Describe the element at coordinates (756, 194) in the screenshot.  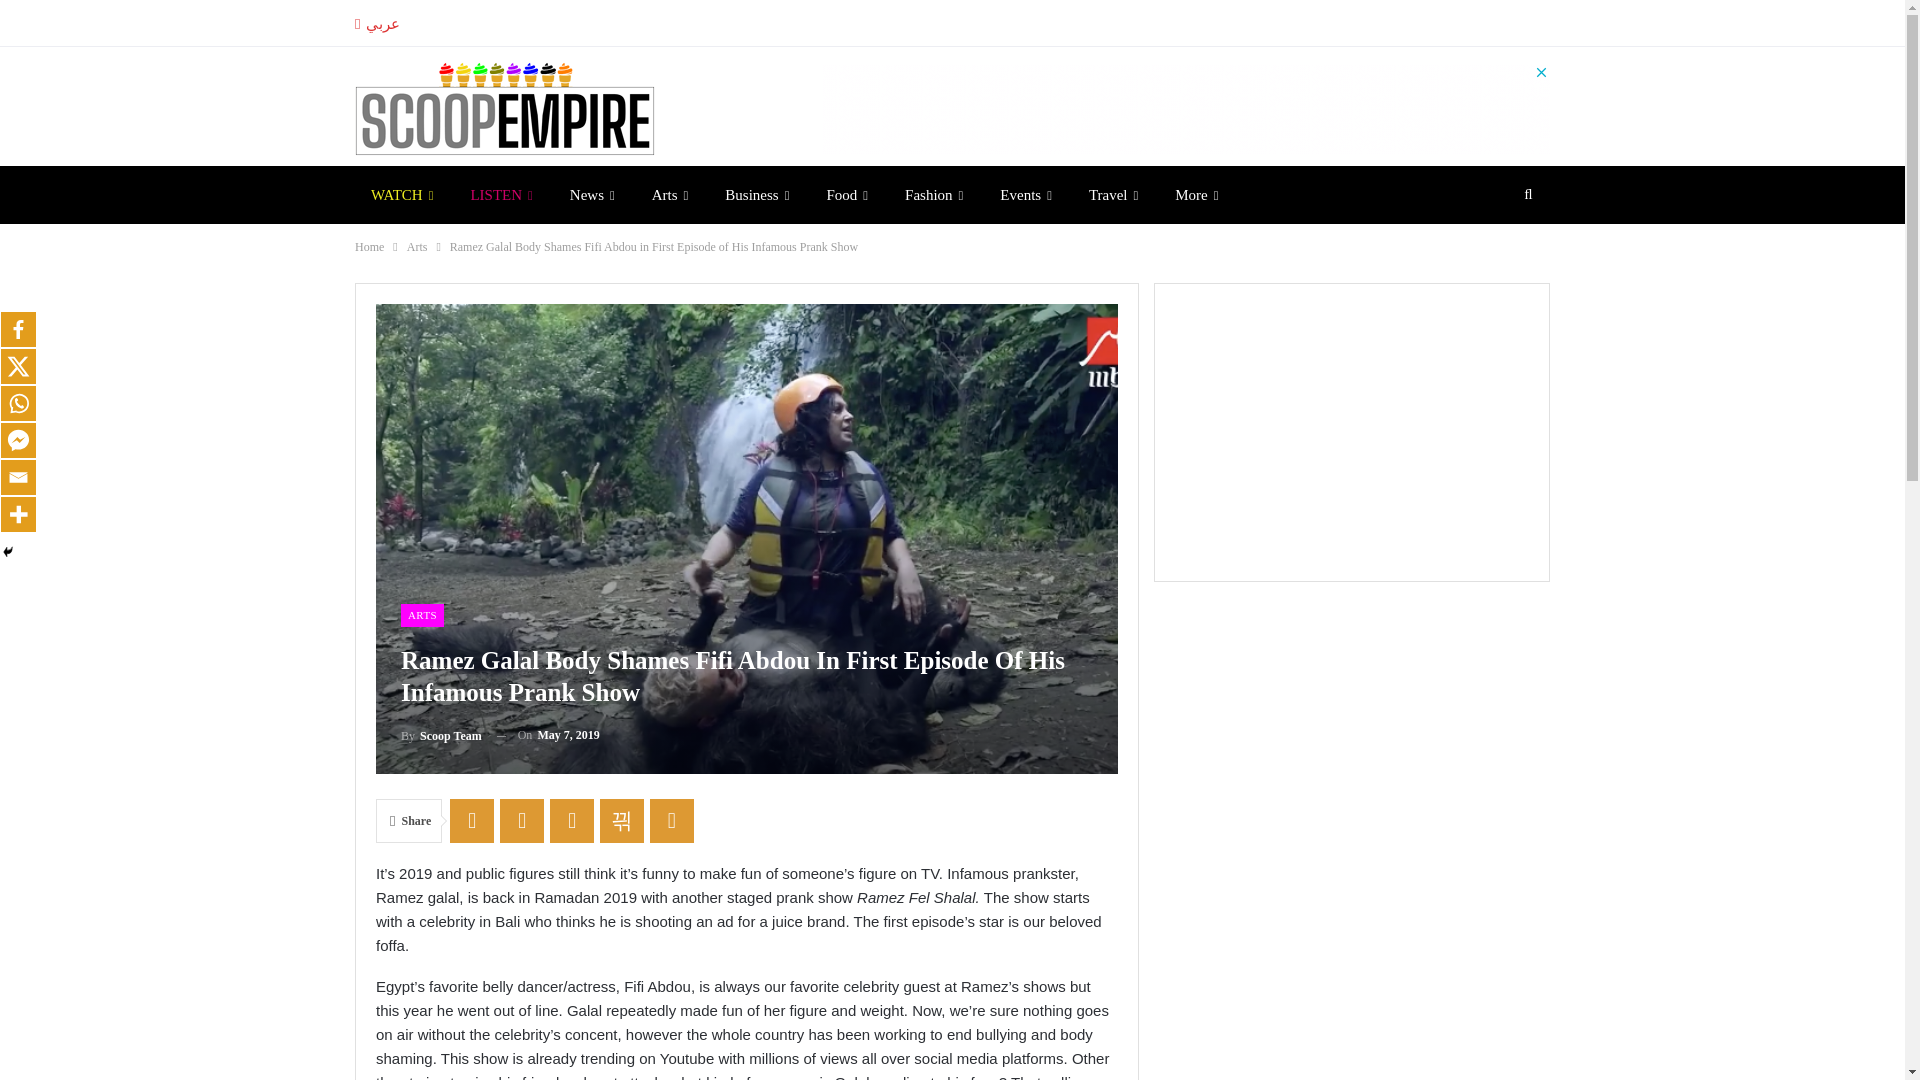
I see `Business` at that location.